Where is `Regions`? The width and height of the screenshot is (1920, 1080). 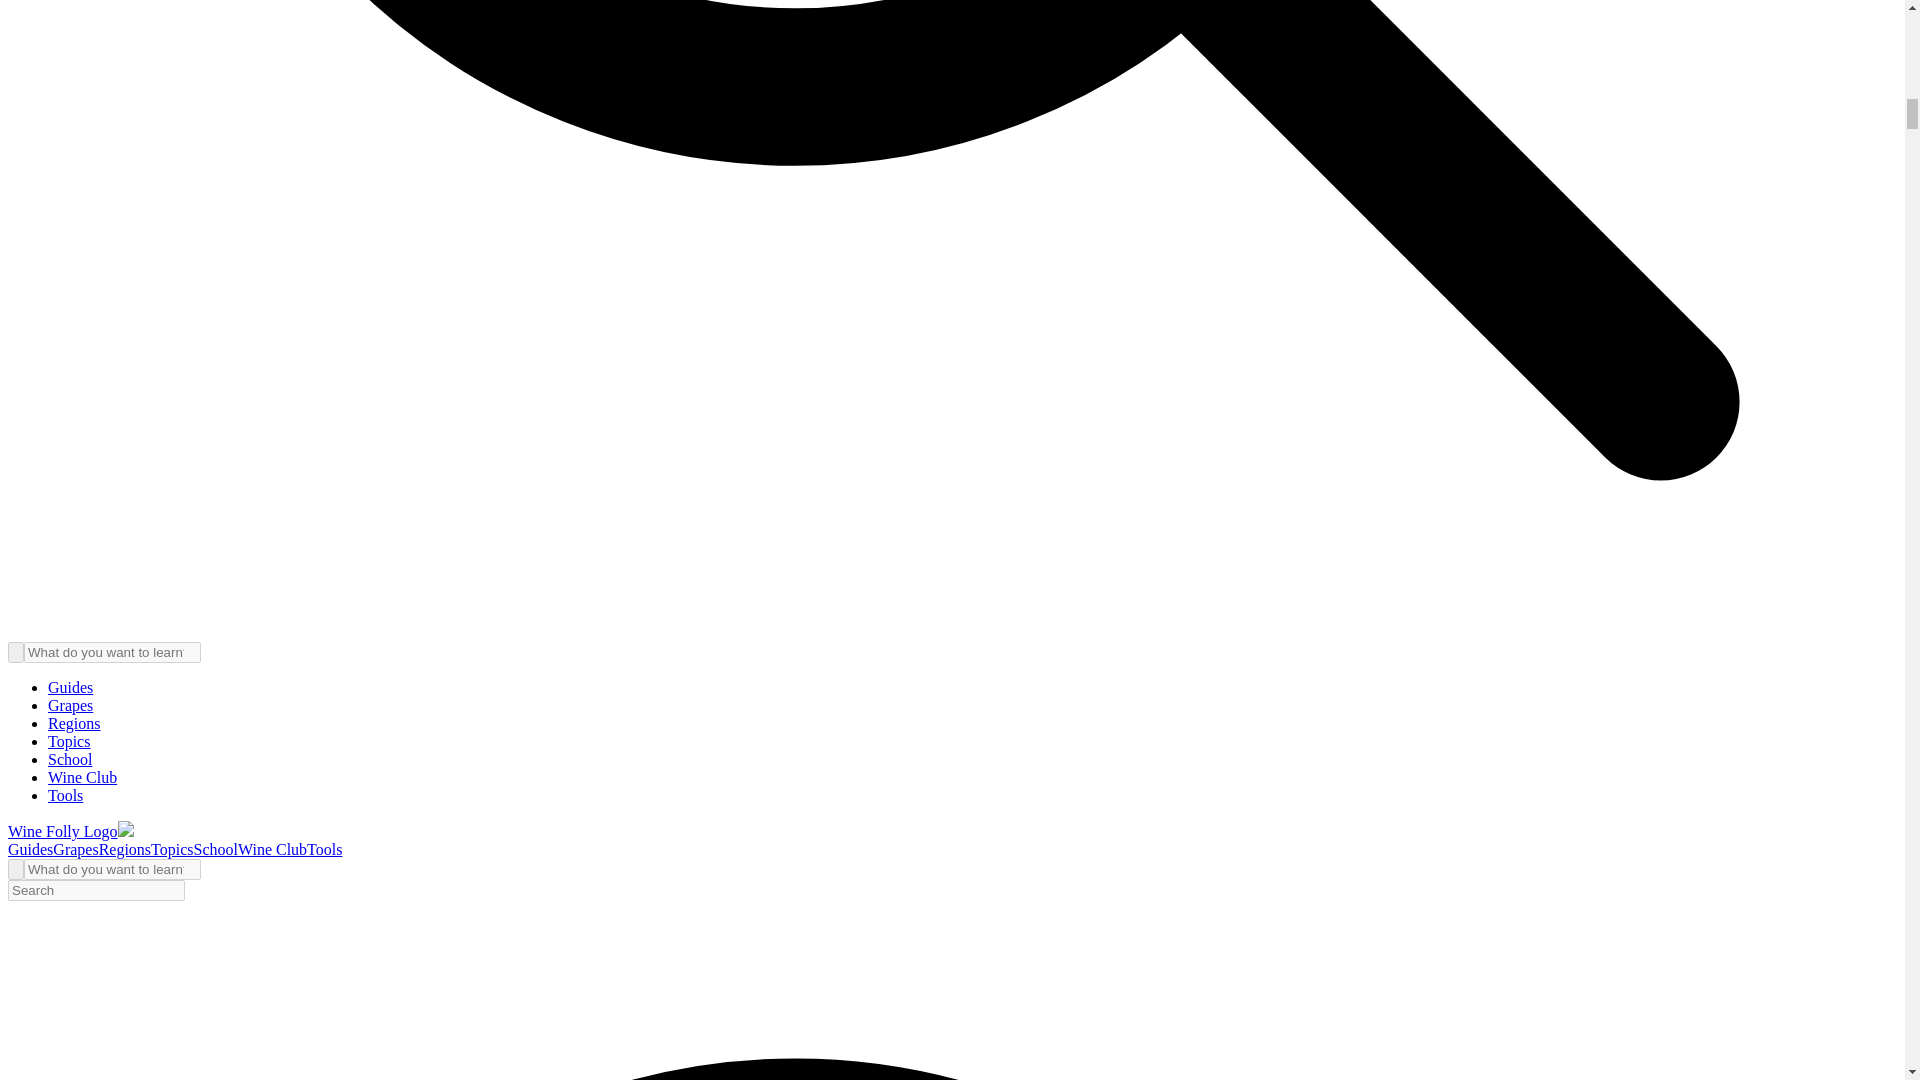
Regions is located at coordinates (125, 849).